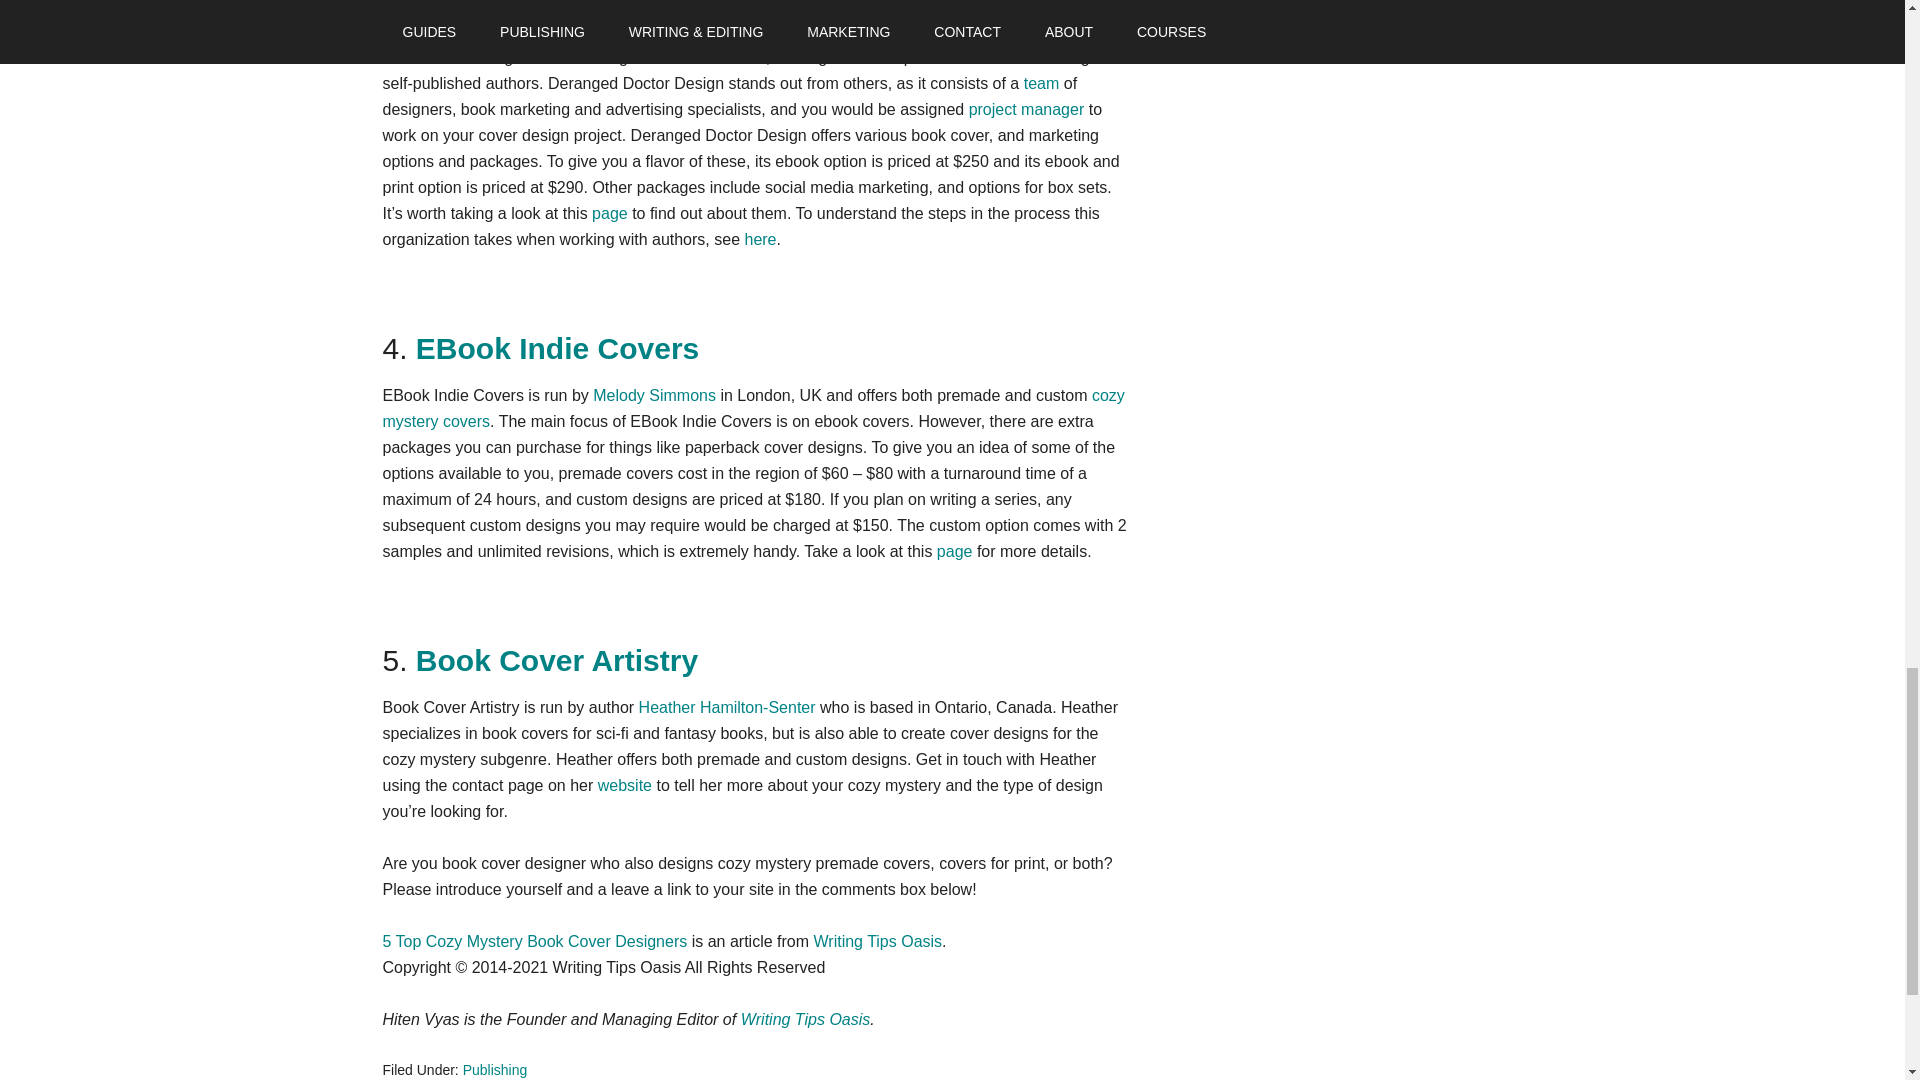 The image size is (1920, 1080). What do you see at coordinates (624, 784) in the screenshot?
I see `website` at bounding box center [624, 784].